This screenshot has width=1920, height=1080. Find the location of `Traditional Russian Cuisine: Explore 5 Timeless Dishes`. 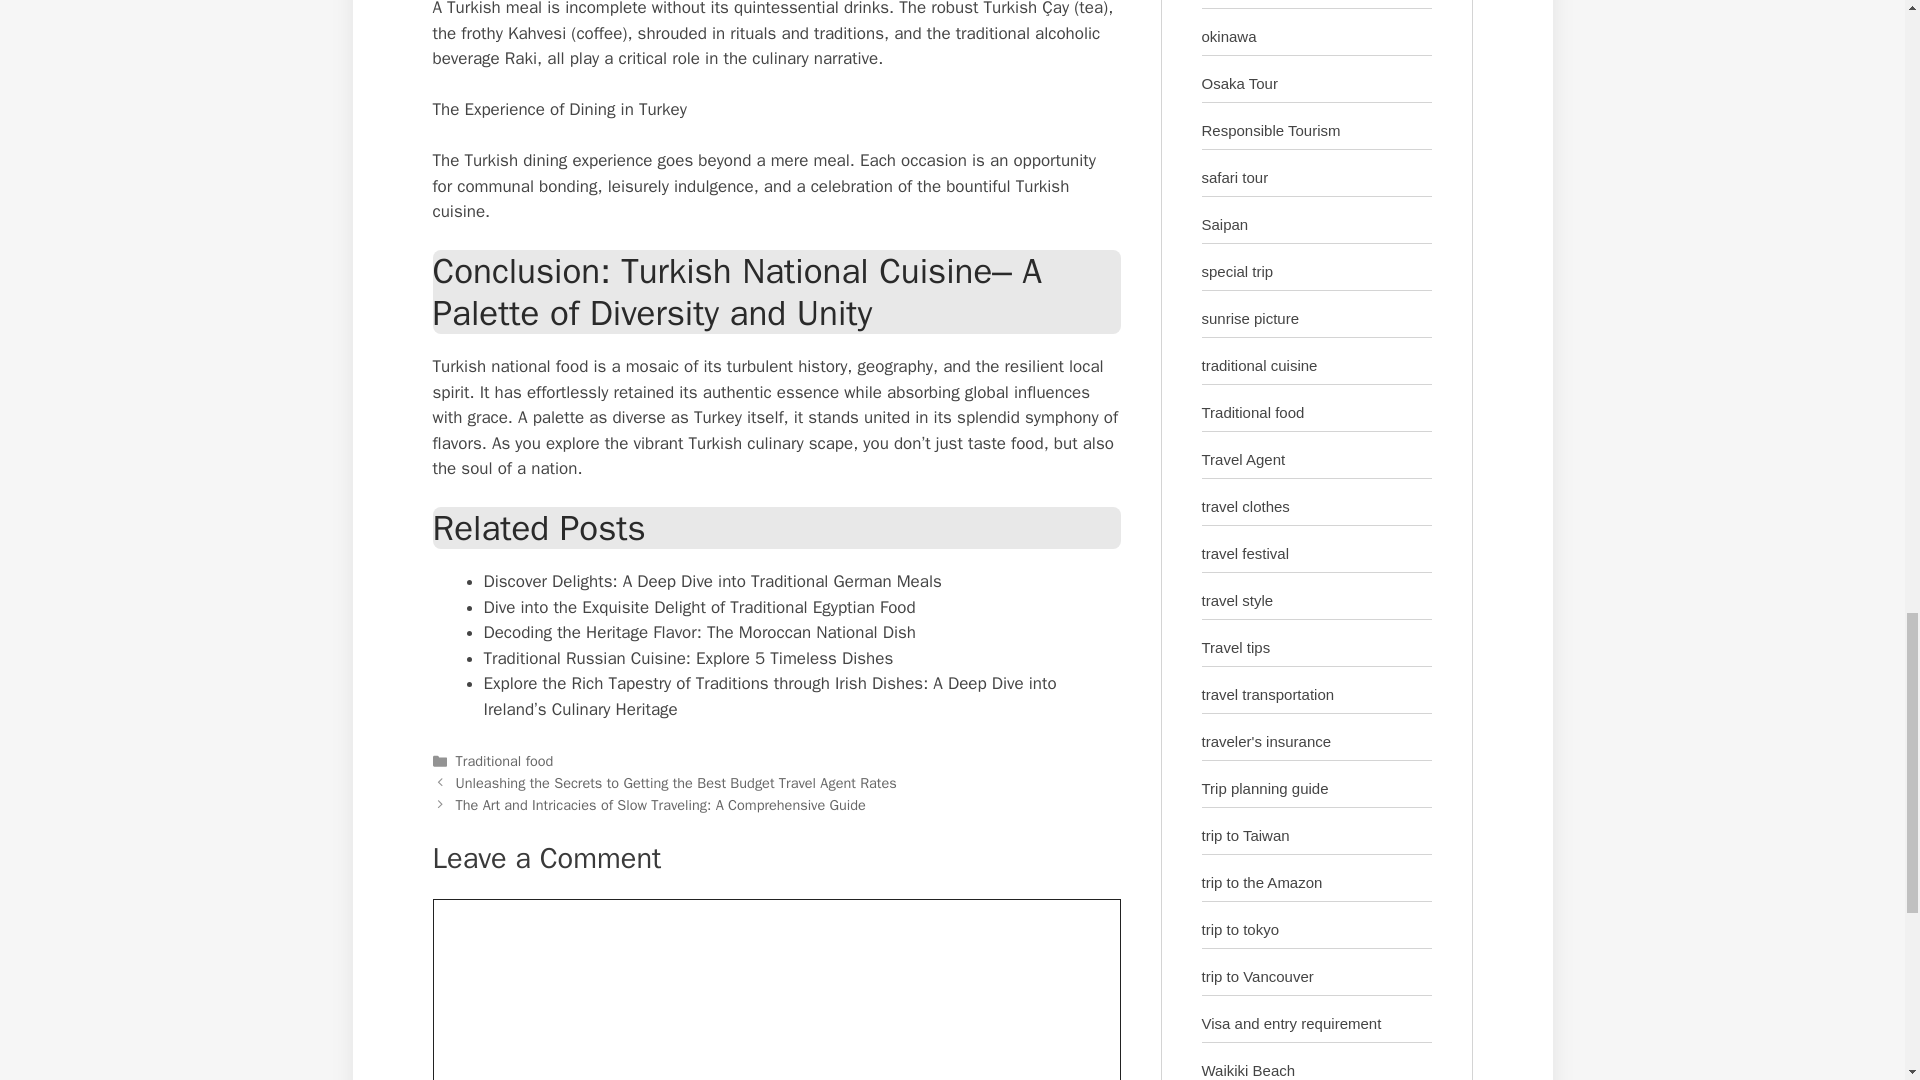

Traditional Russian Cuisine: Explore 5 Timeless Dishes is located at coordinates (688, 658).